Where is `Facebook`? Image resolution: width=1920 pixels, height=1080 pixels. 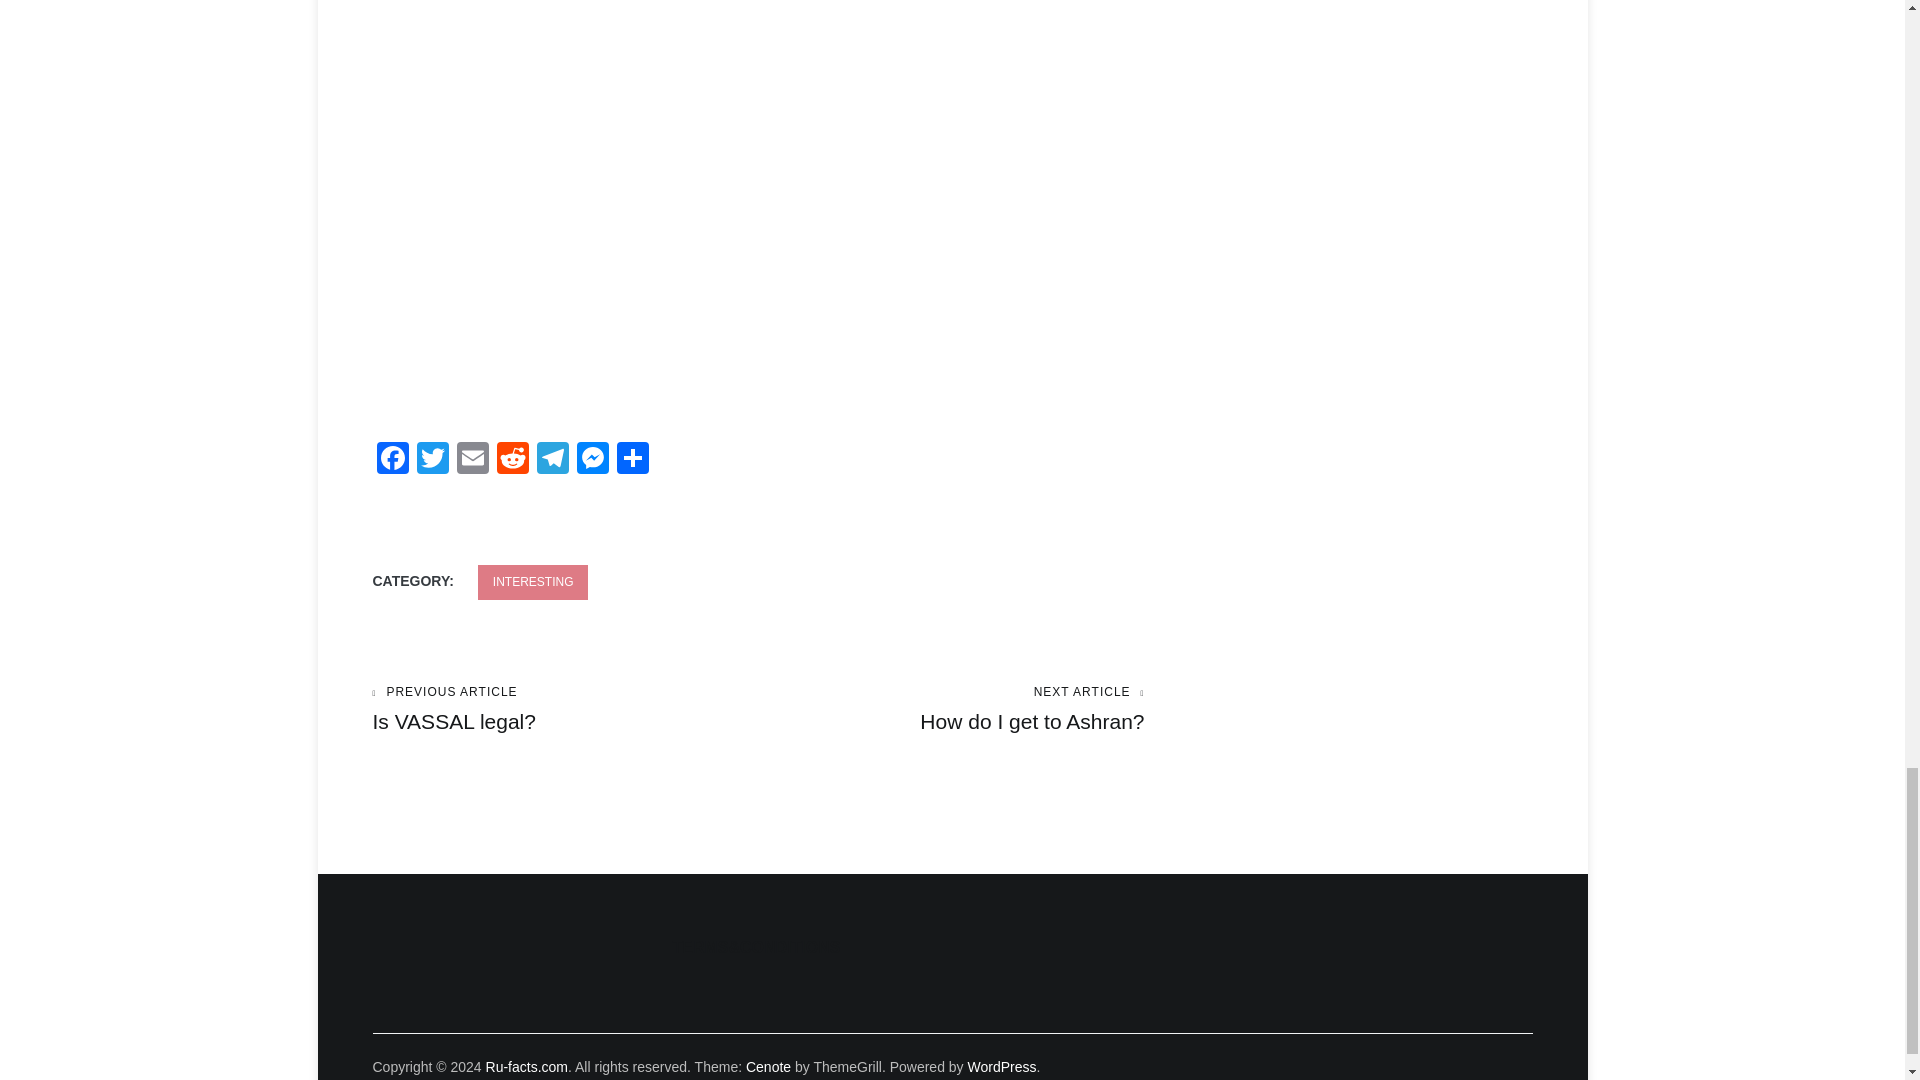 Facebook is located at coordinates (534, 582).